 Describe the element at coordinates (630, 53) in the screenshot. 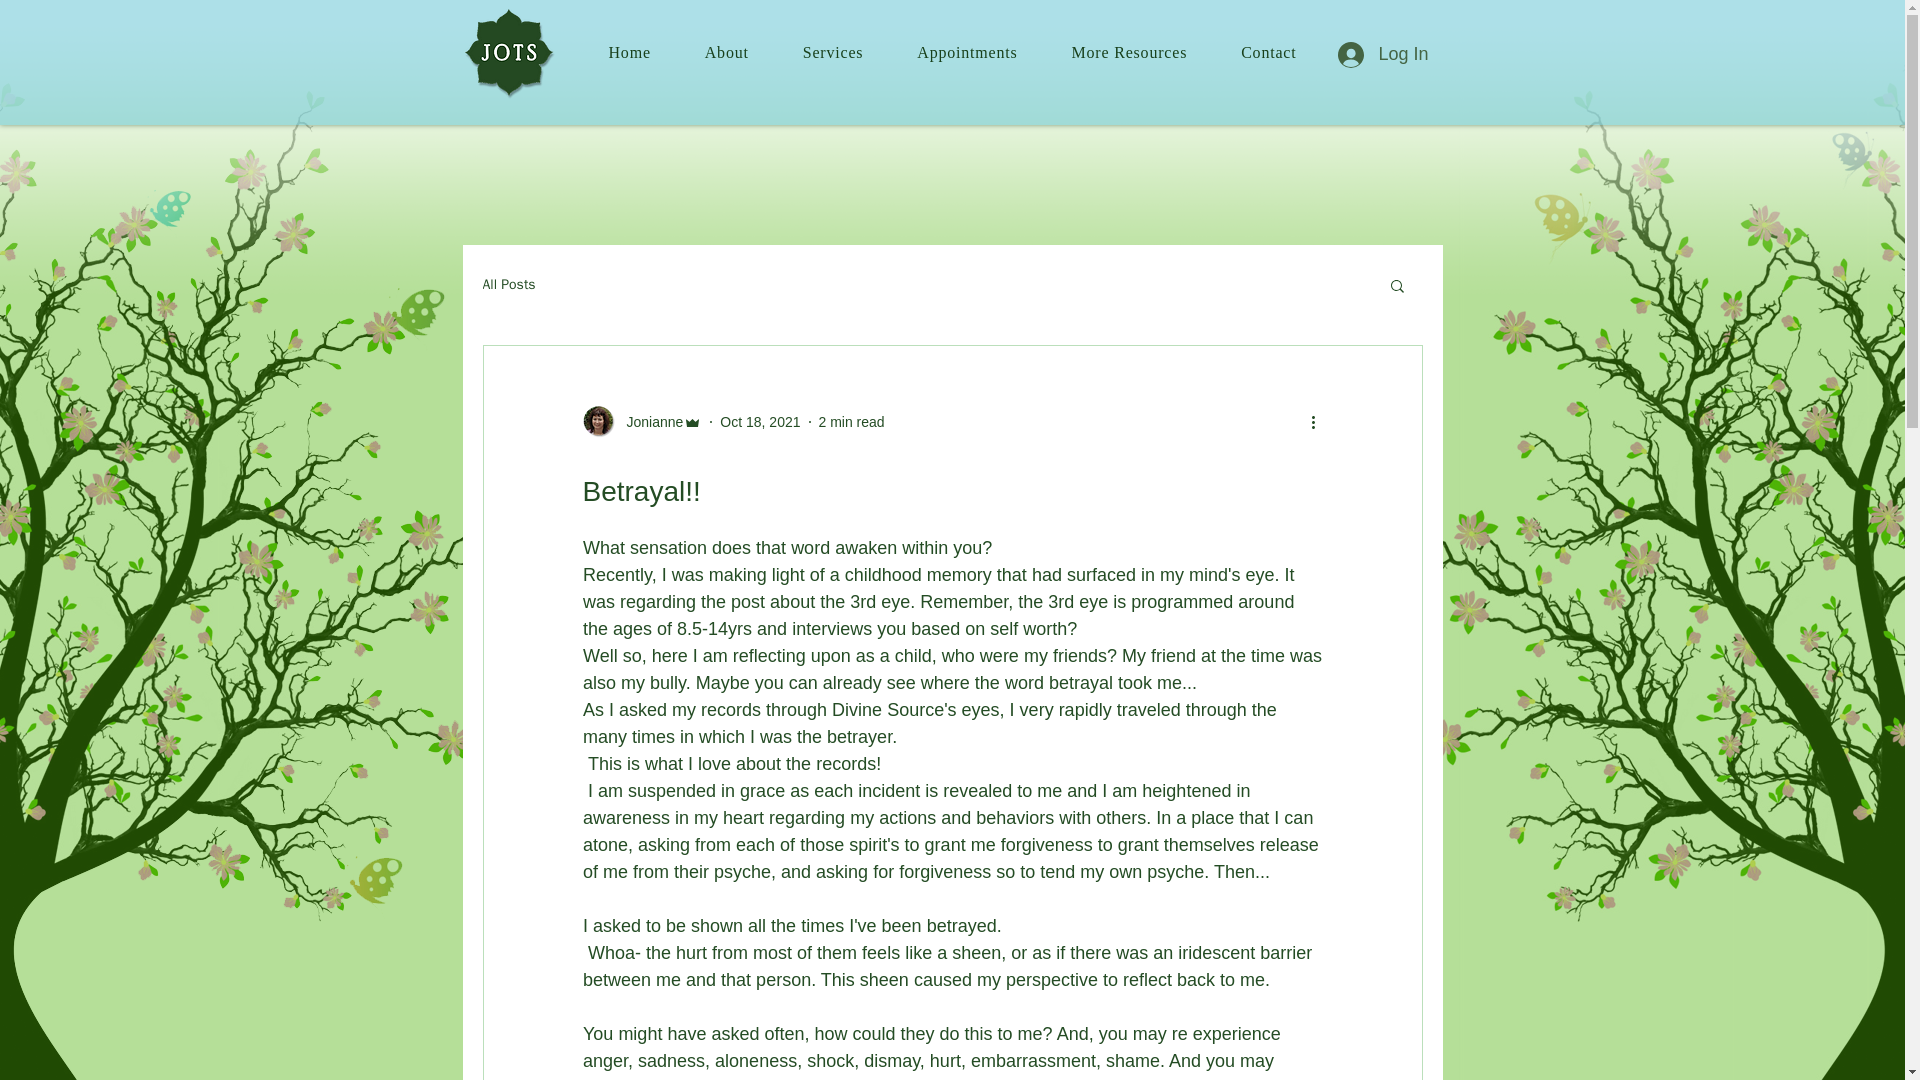

I see `Home` at that location.